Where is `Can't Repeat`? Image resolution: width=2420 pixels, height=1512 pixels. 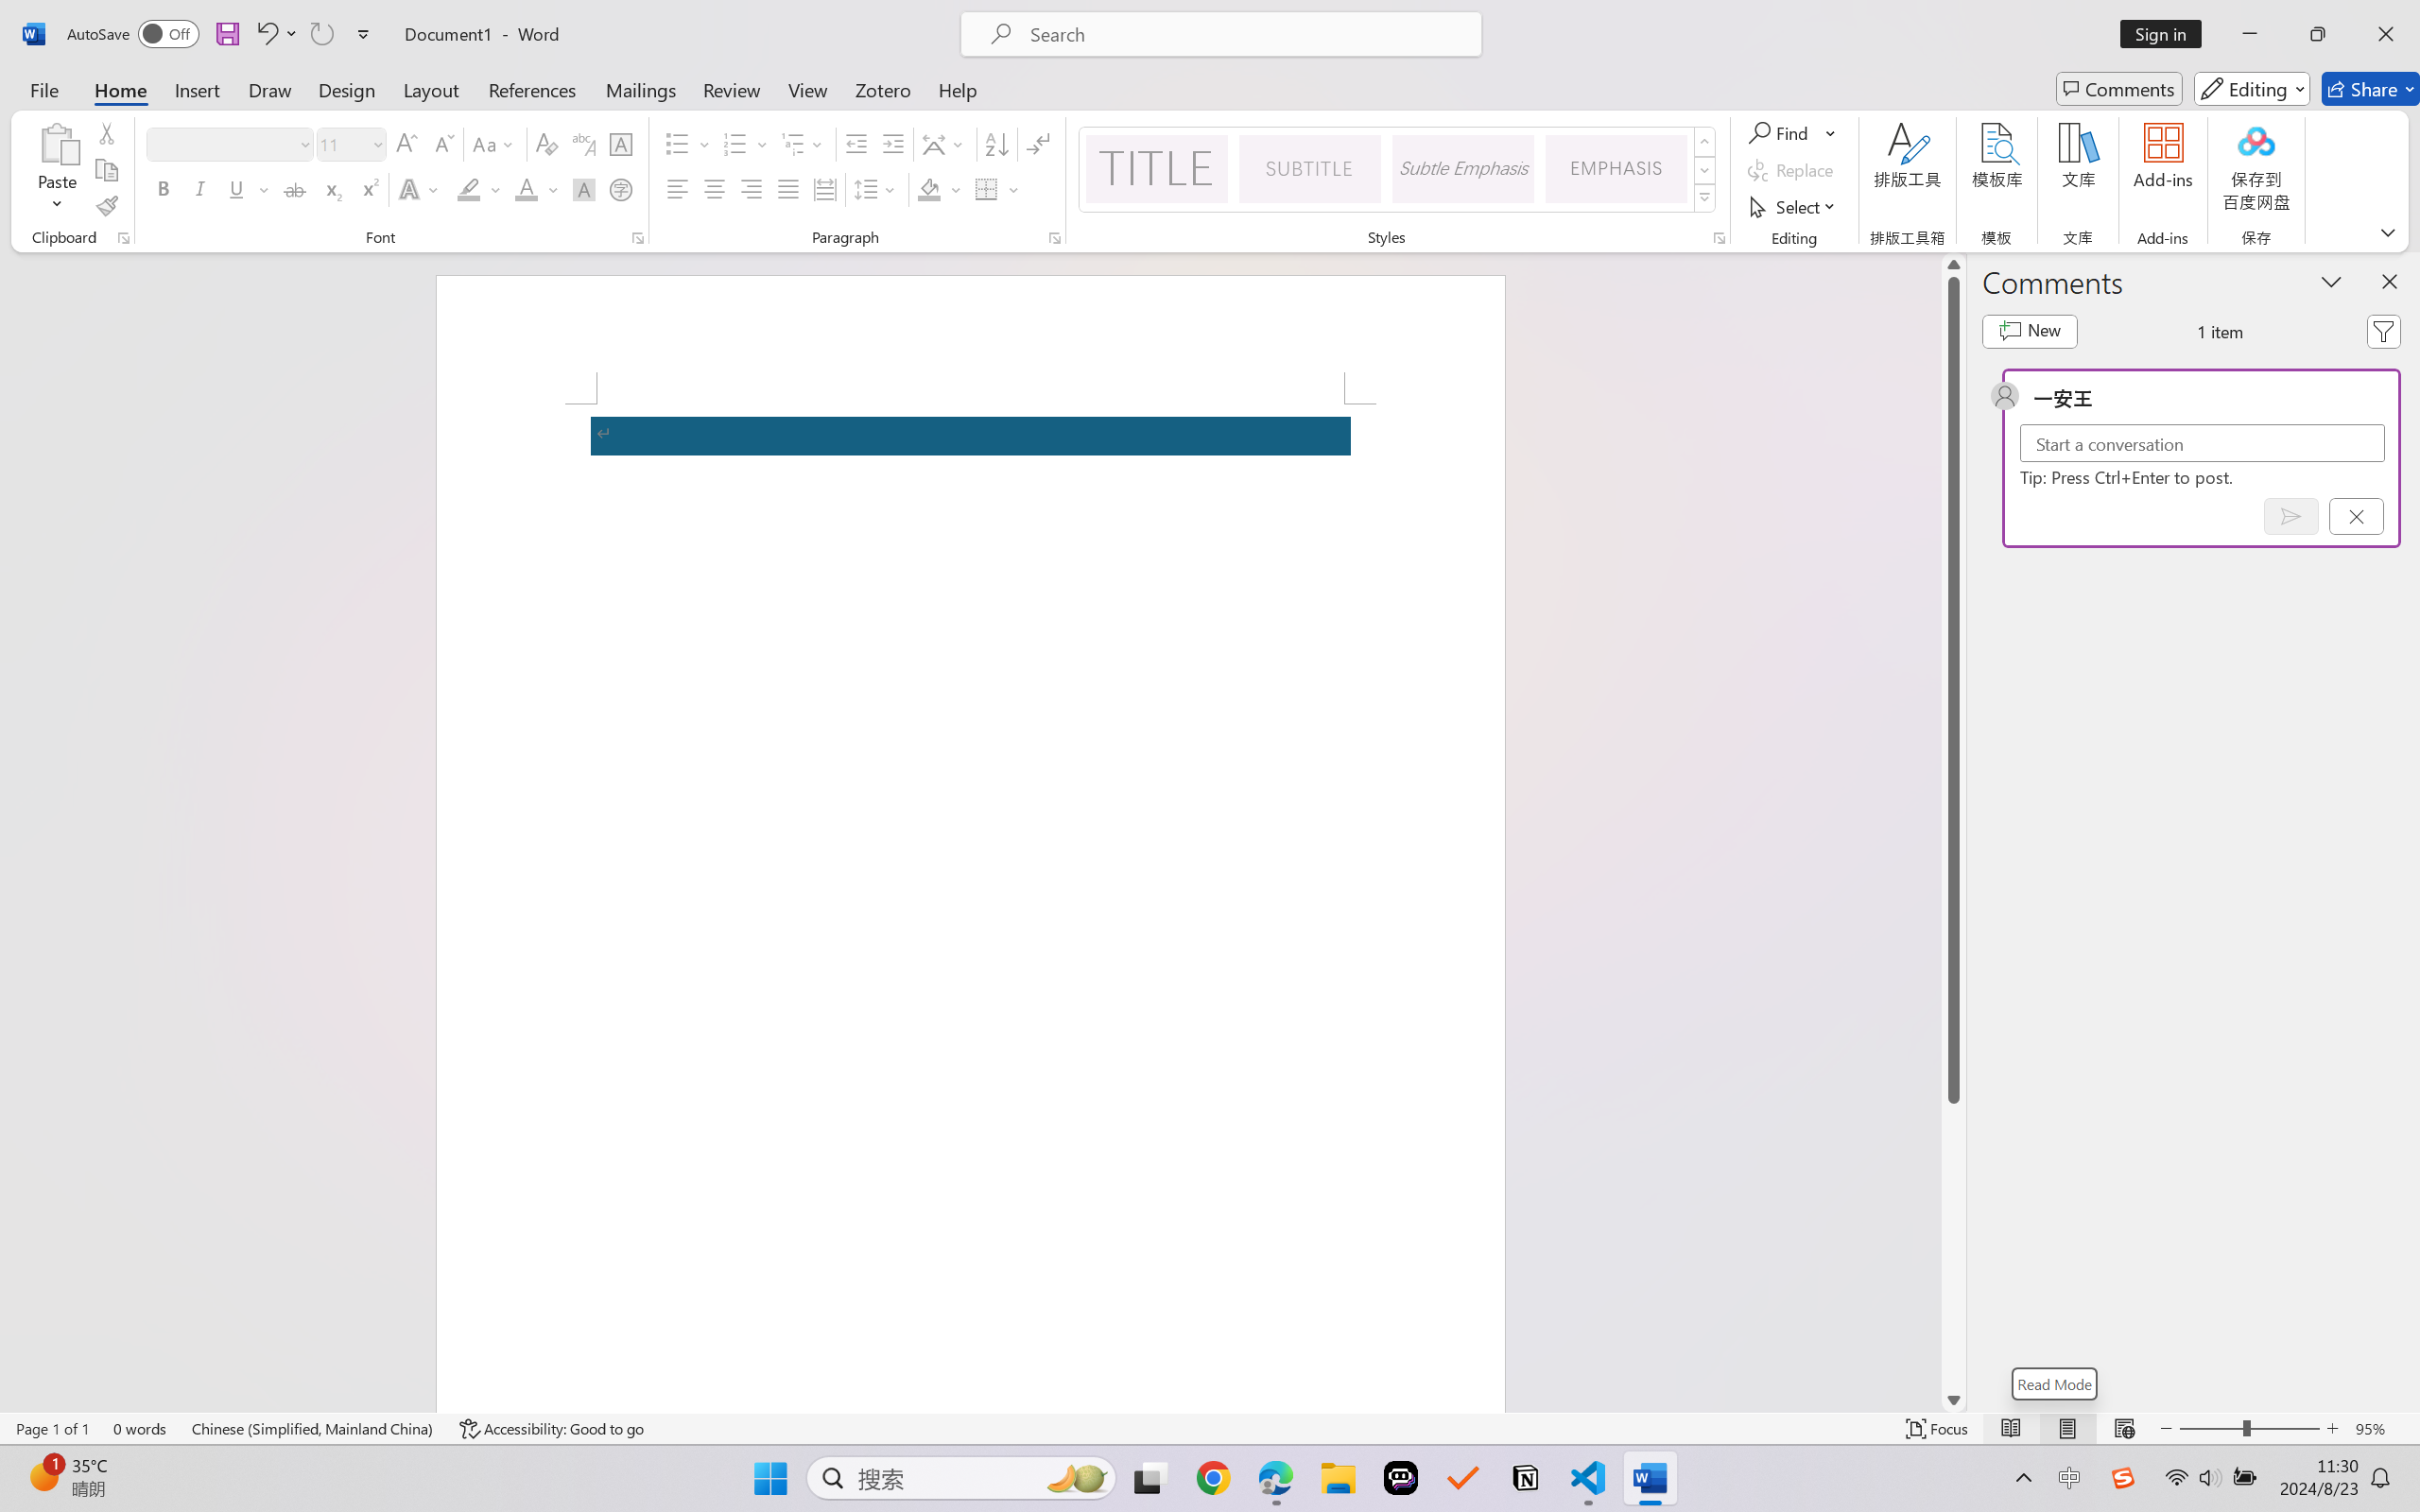 Can't Repeat is located at coordinates (321, 34).